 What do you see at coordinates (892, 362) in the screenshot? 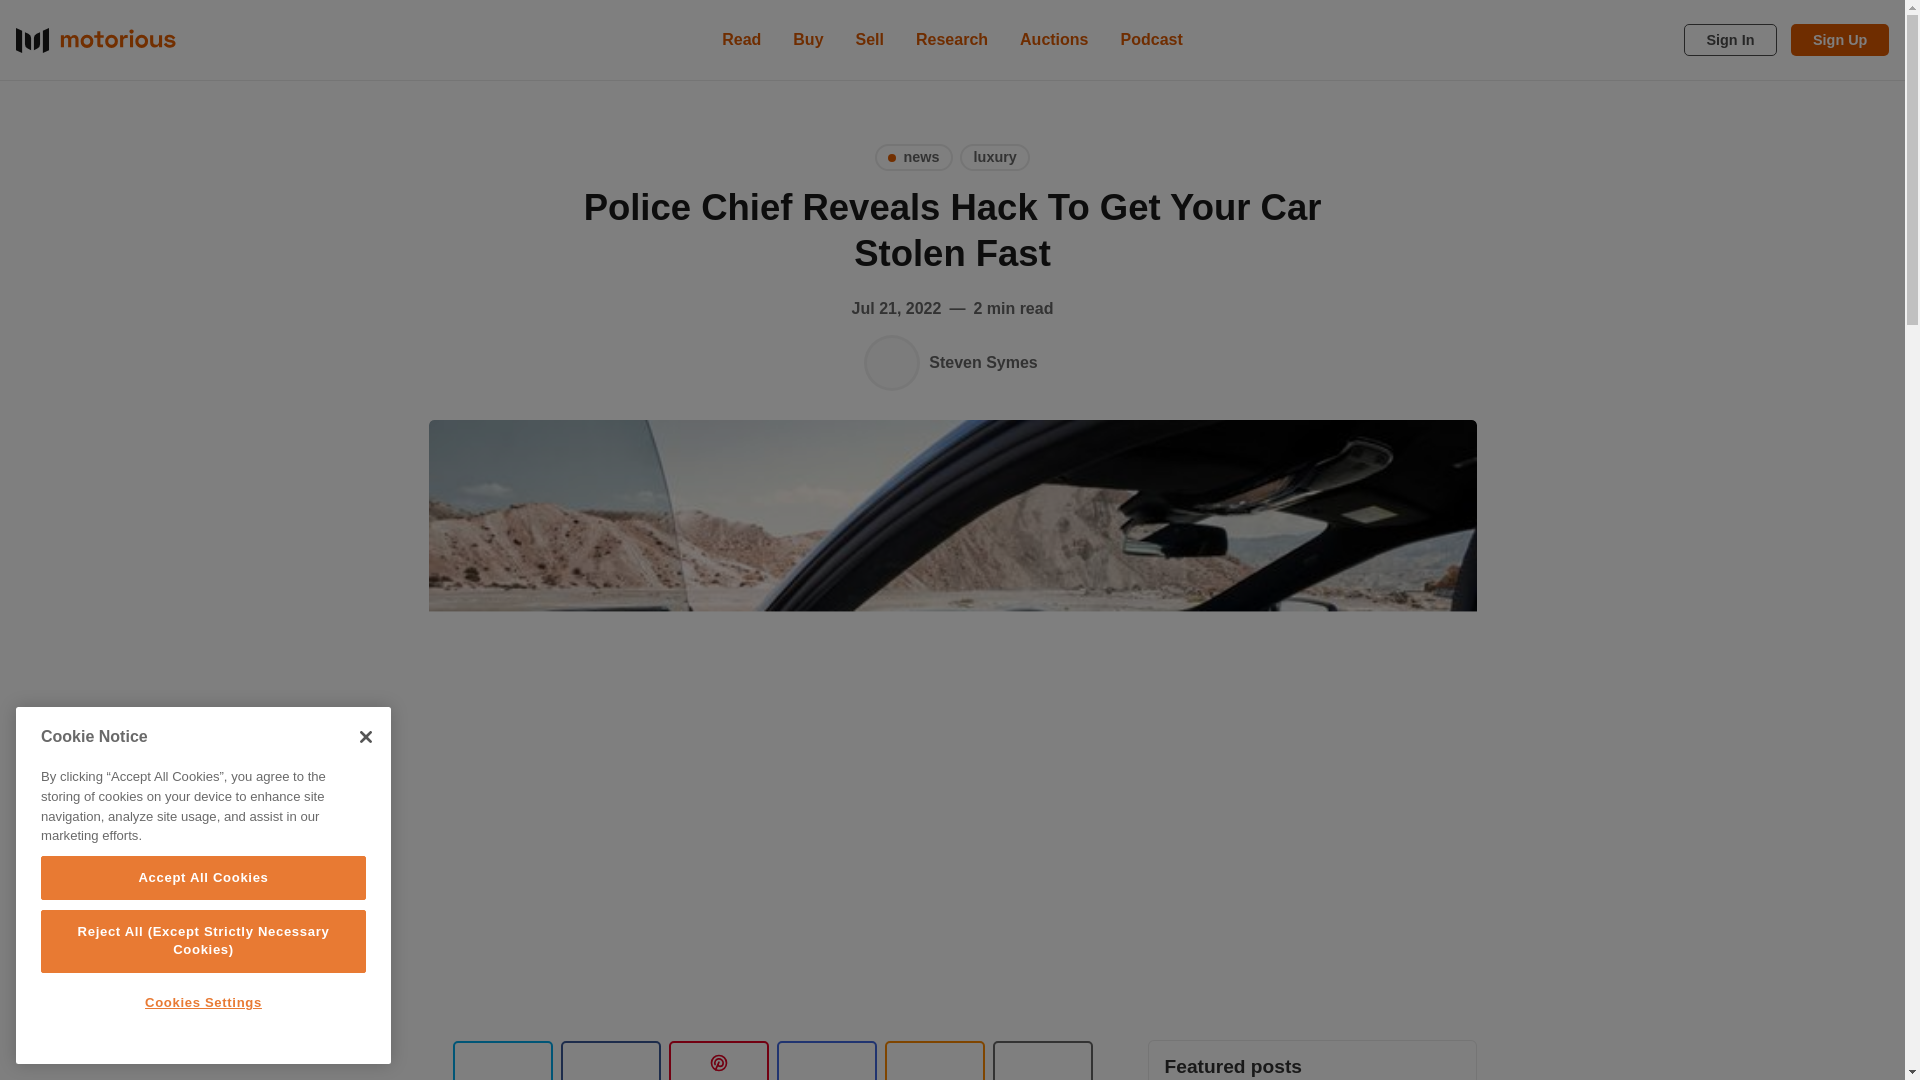
I see `Steven Symes` at bounding box center [892, 362].